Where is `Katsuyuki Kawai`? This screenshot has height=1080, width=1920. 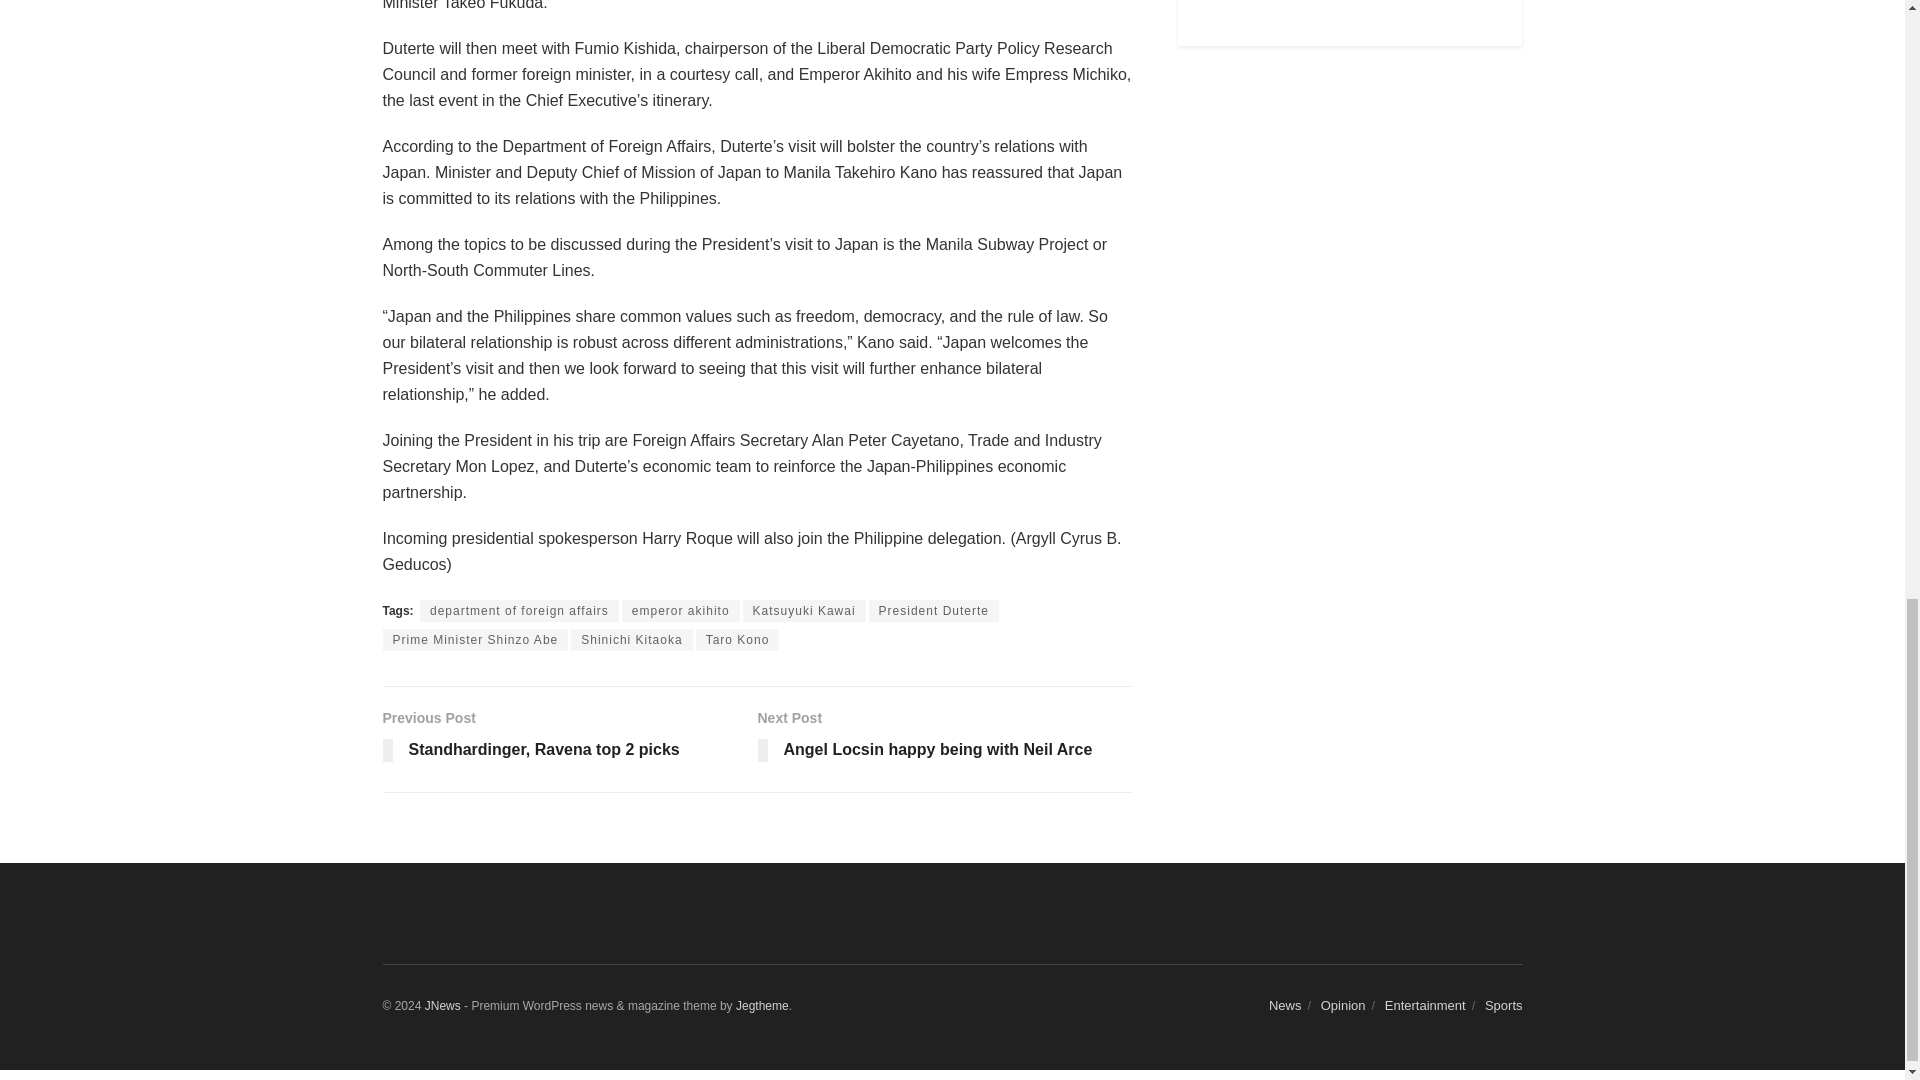
Katsuyuki Kawai is located at coordinates (569, 740).